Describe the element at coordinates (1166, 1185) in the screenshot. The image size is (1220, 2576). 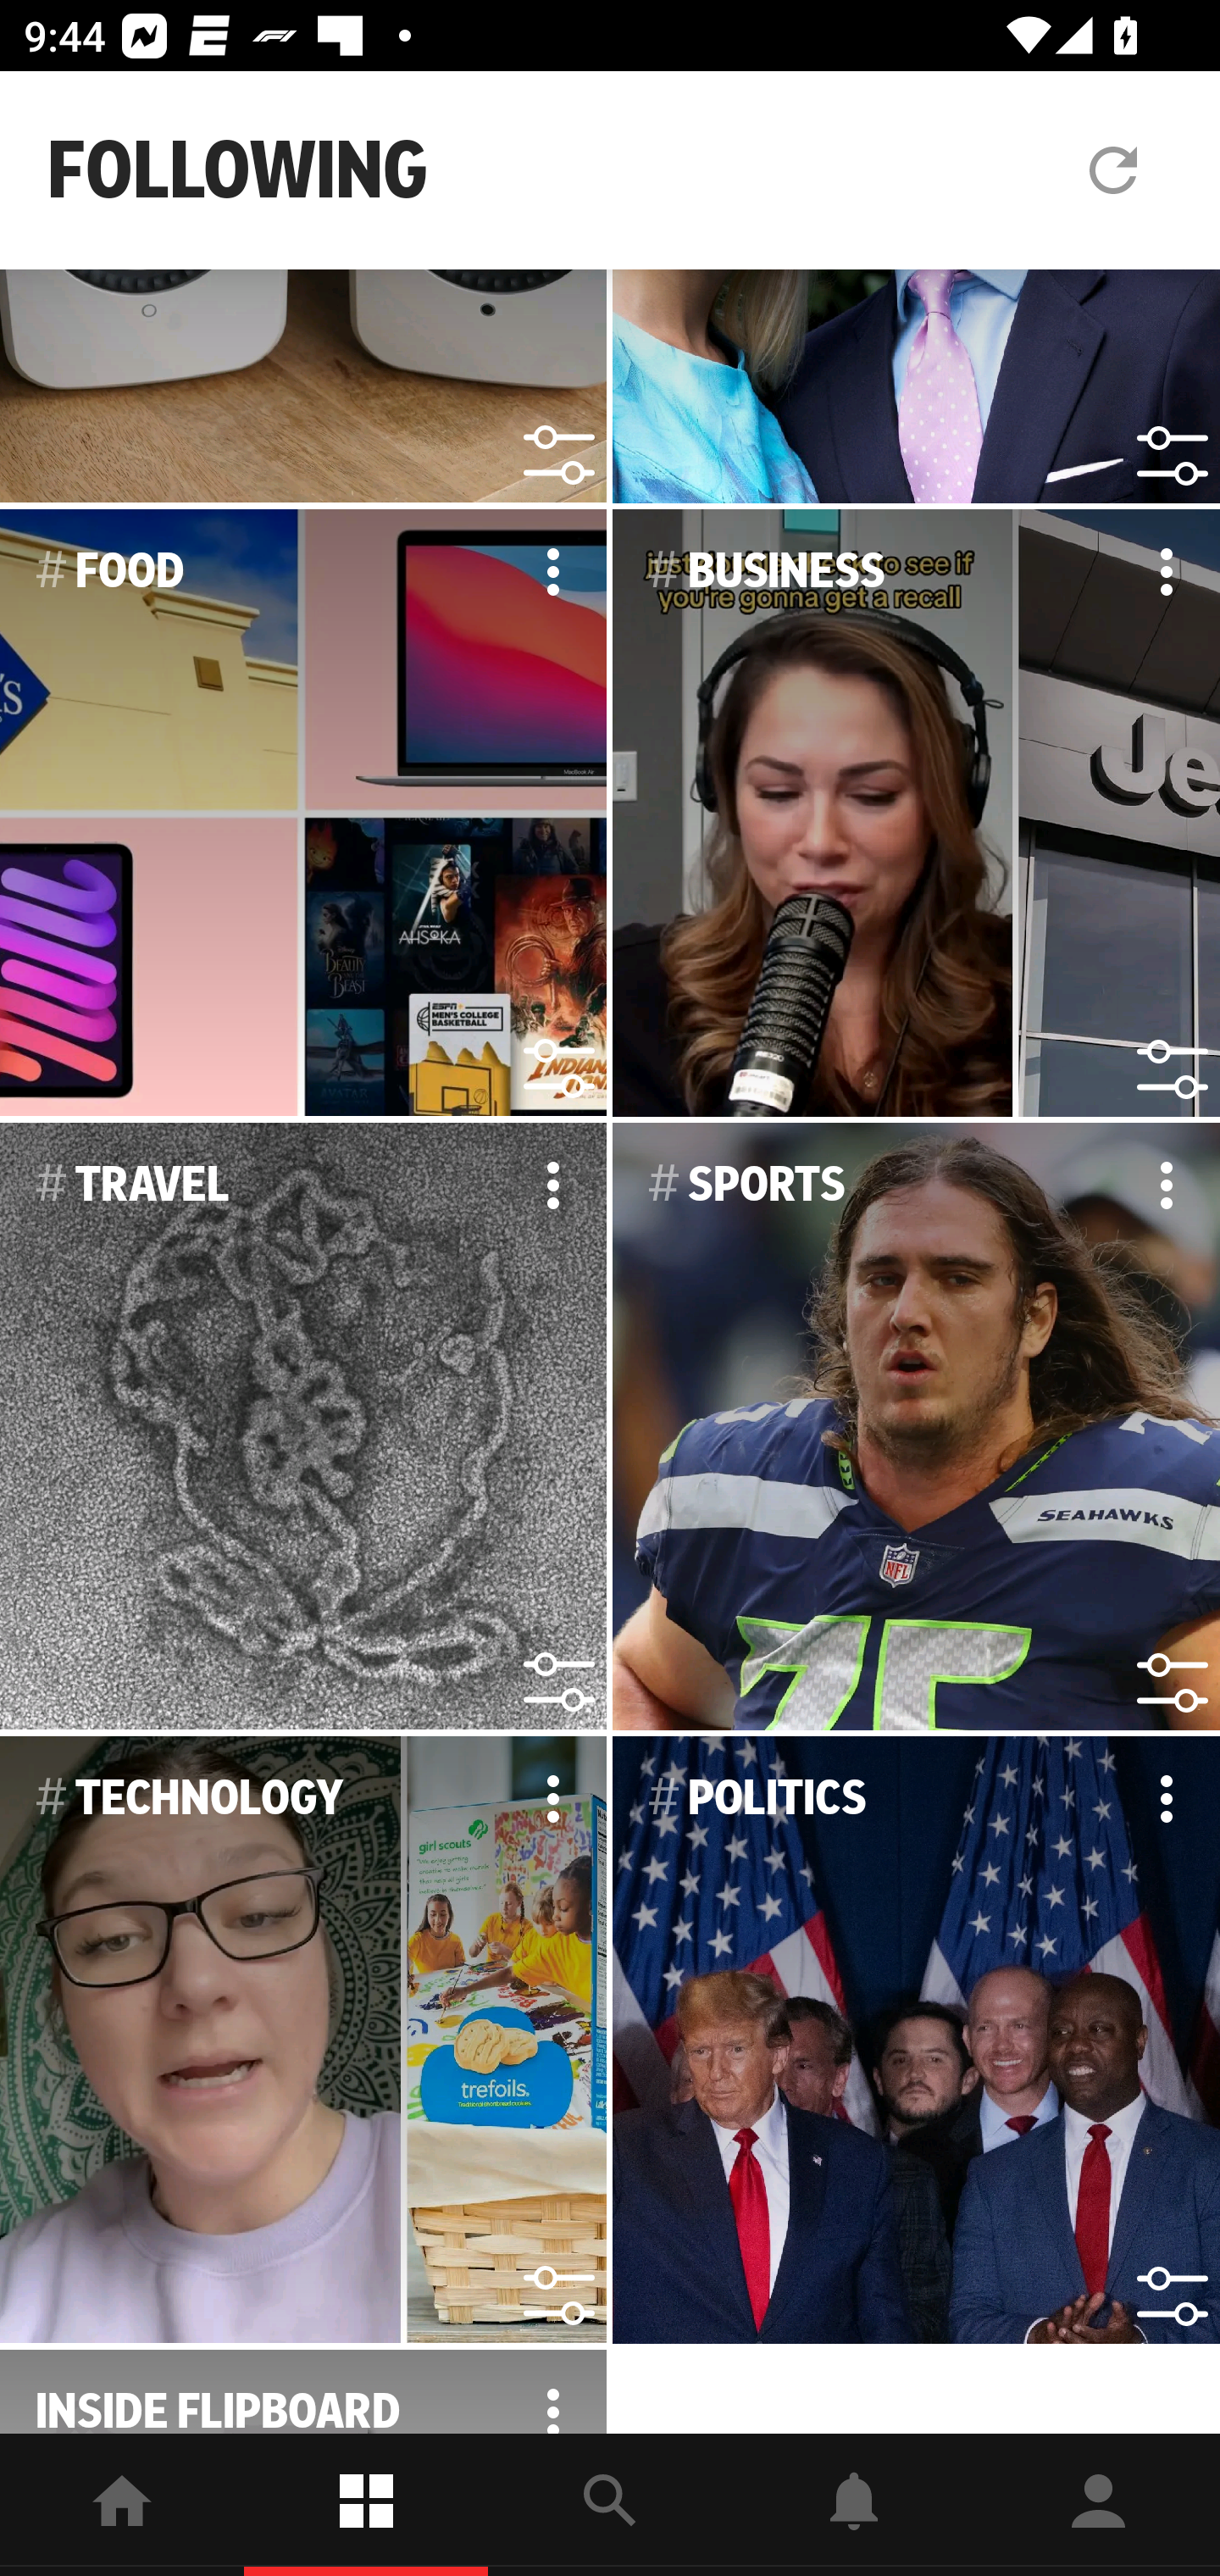
I see `Options` at that location.